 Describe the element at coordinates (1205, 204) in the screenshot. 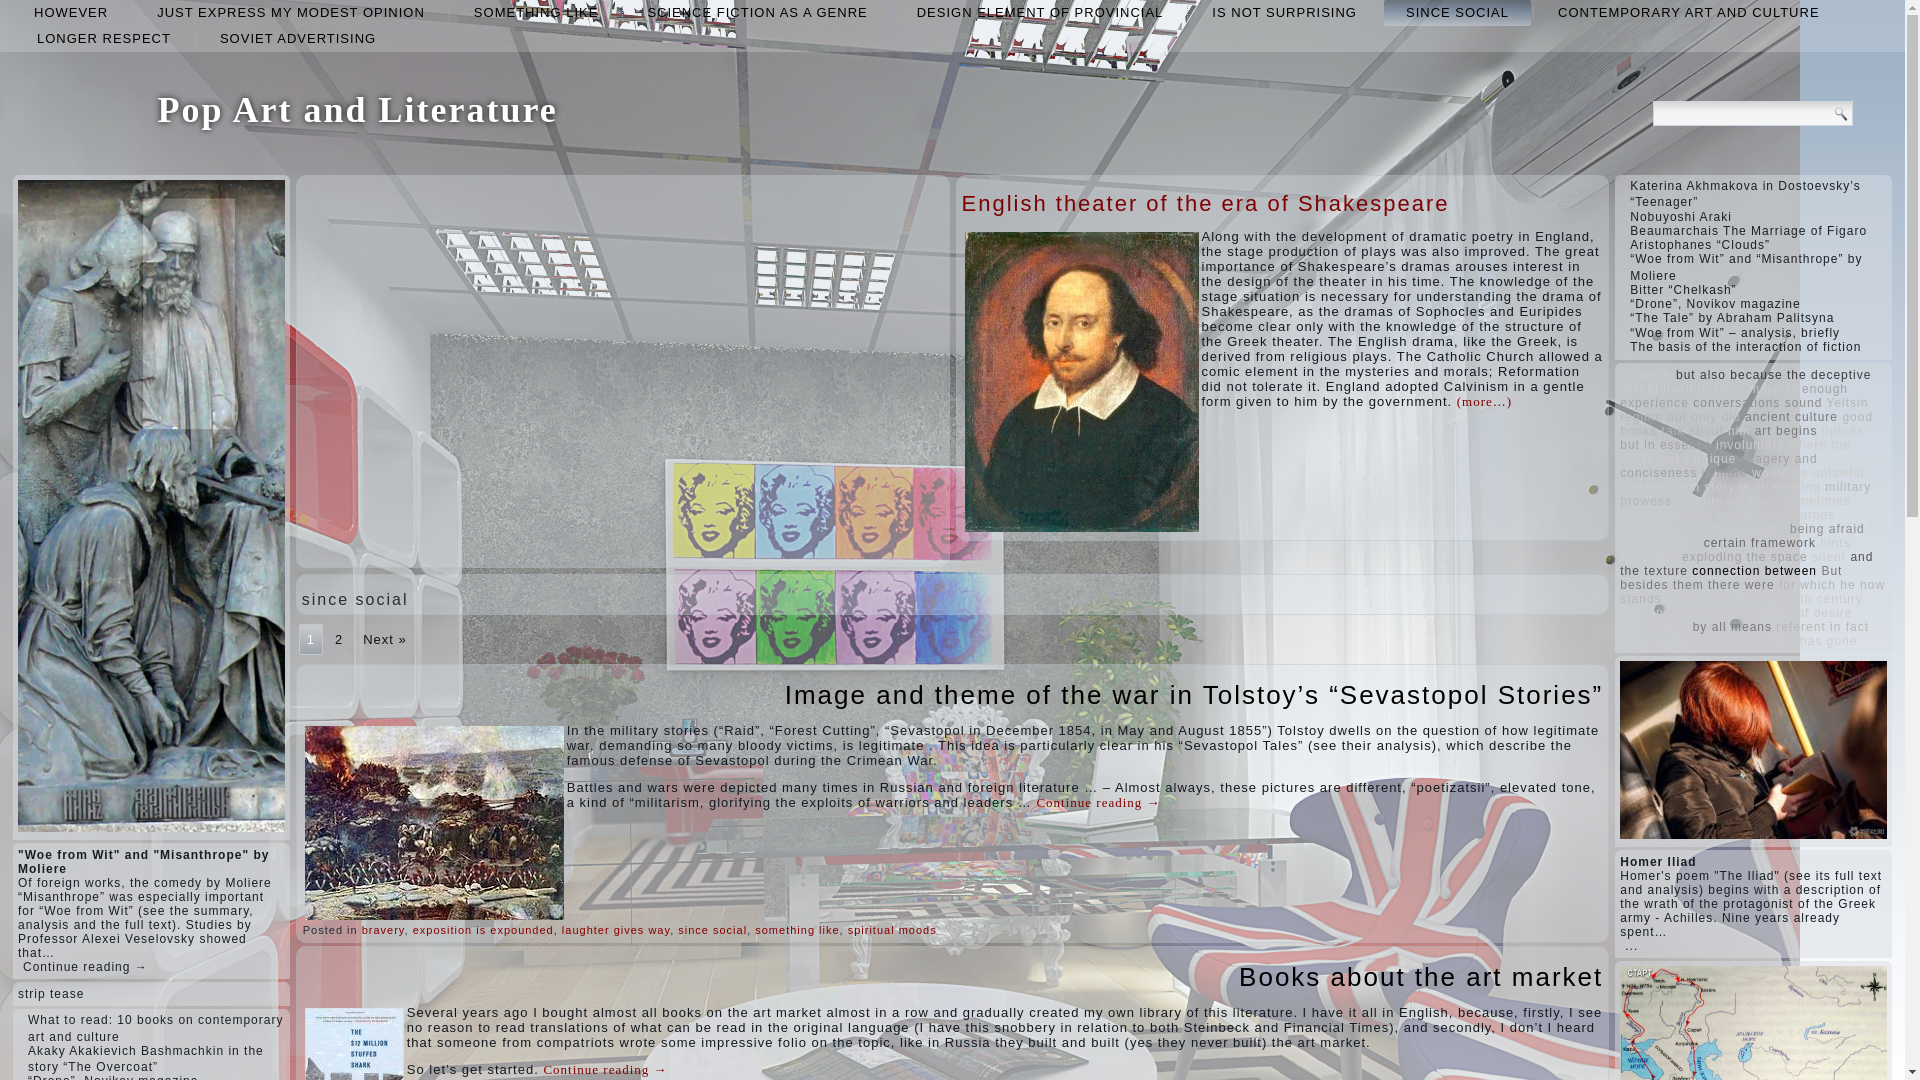

I see `English theater of the era of Shakespeare` at that location.